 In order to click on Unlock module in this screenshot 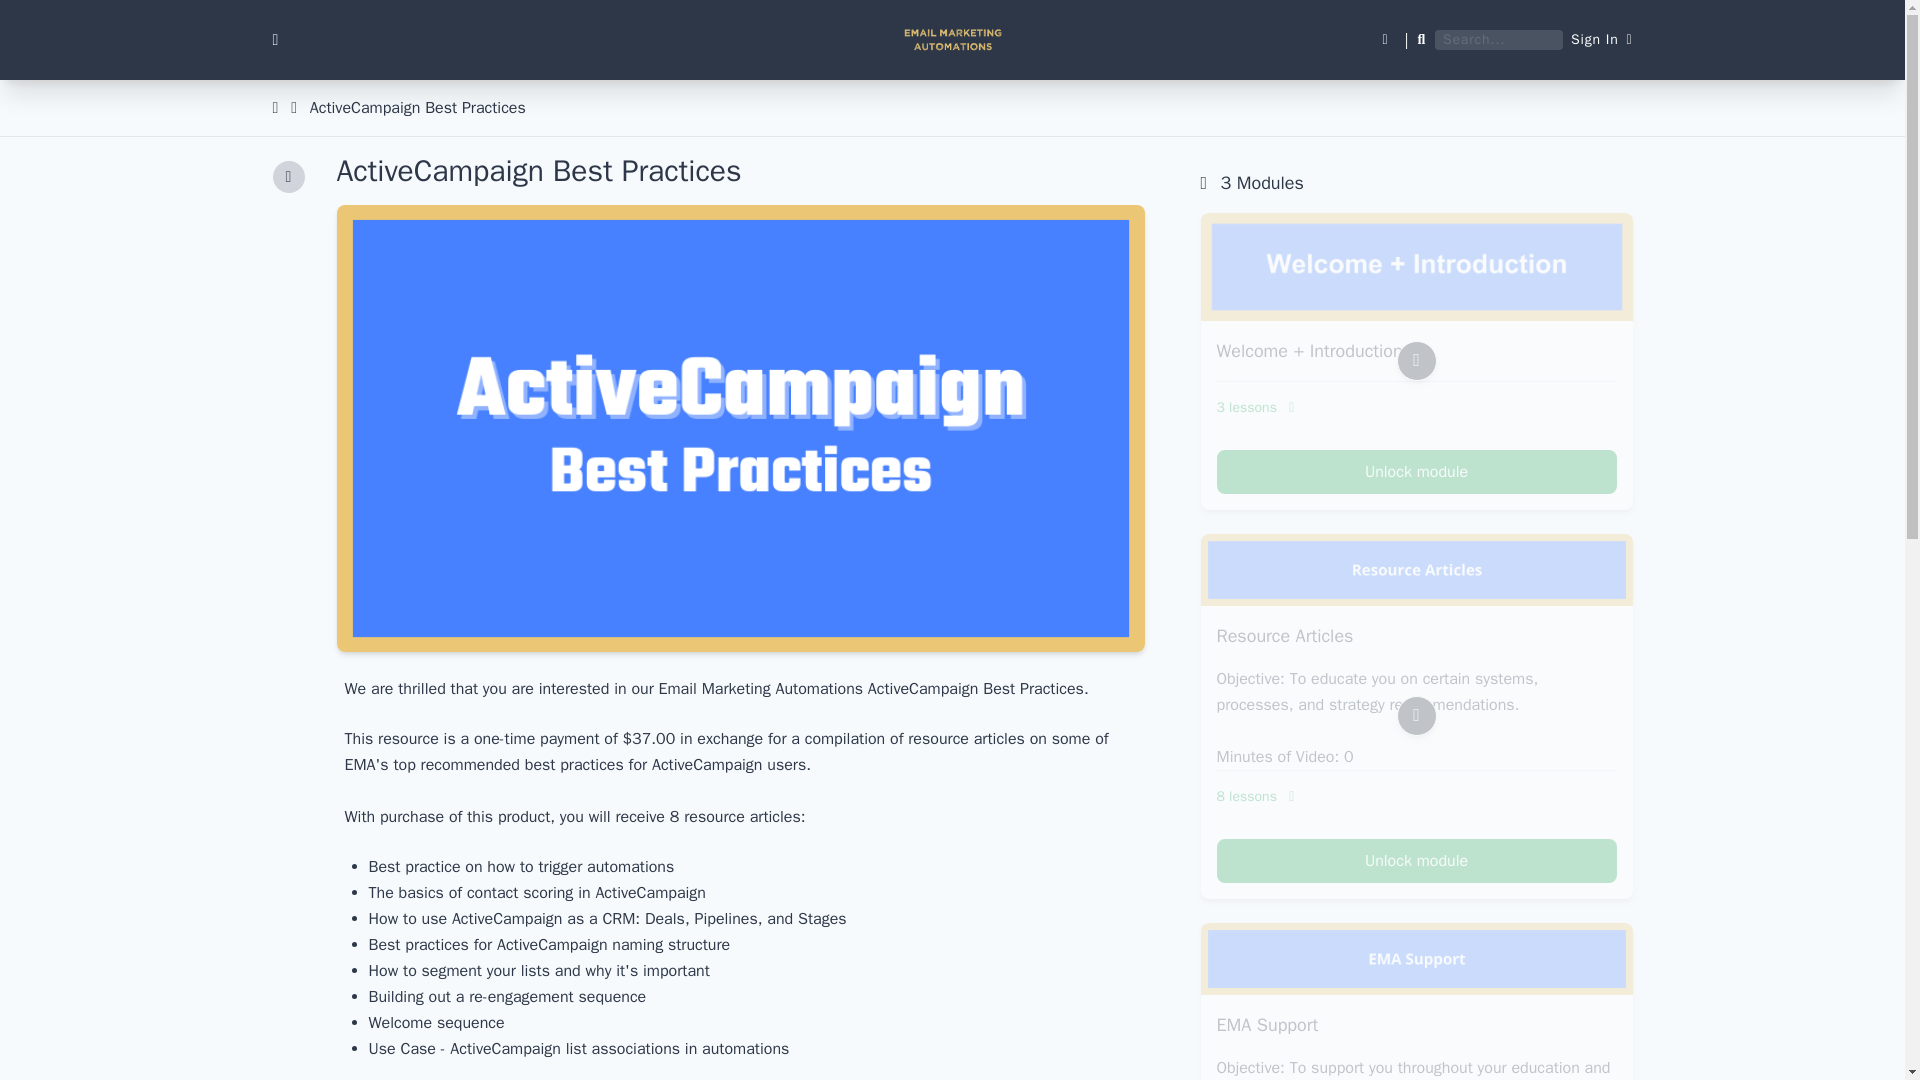, I will do `click(1416, 861)`.